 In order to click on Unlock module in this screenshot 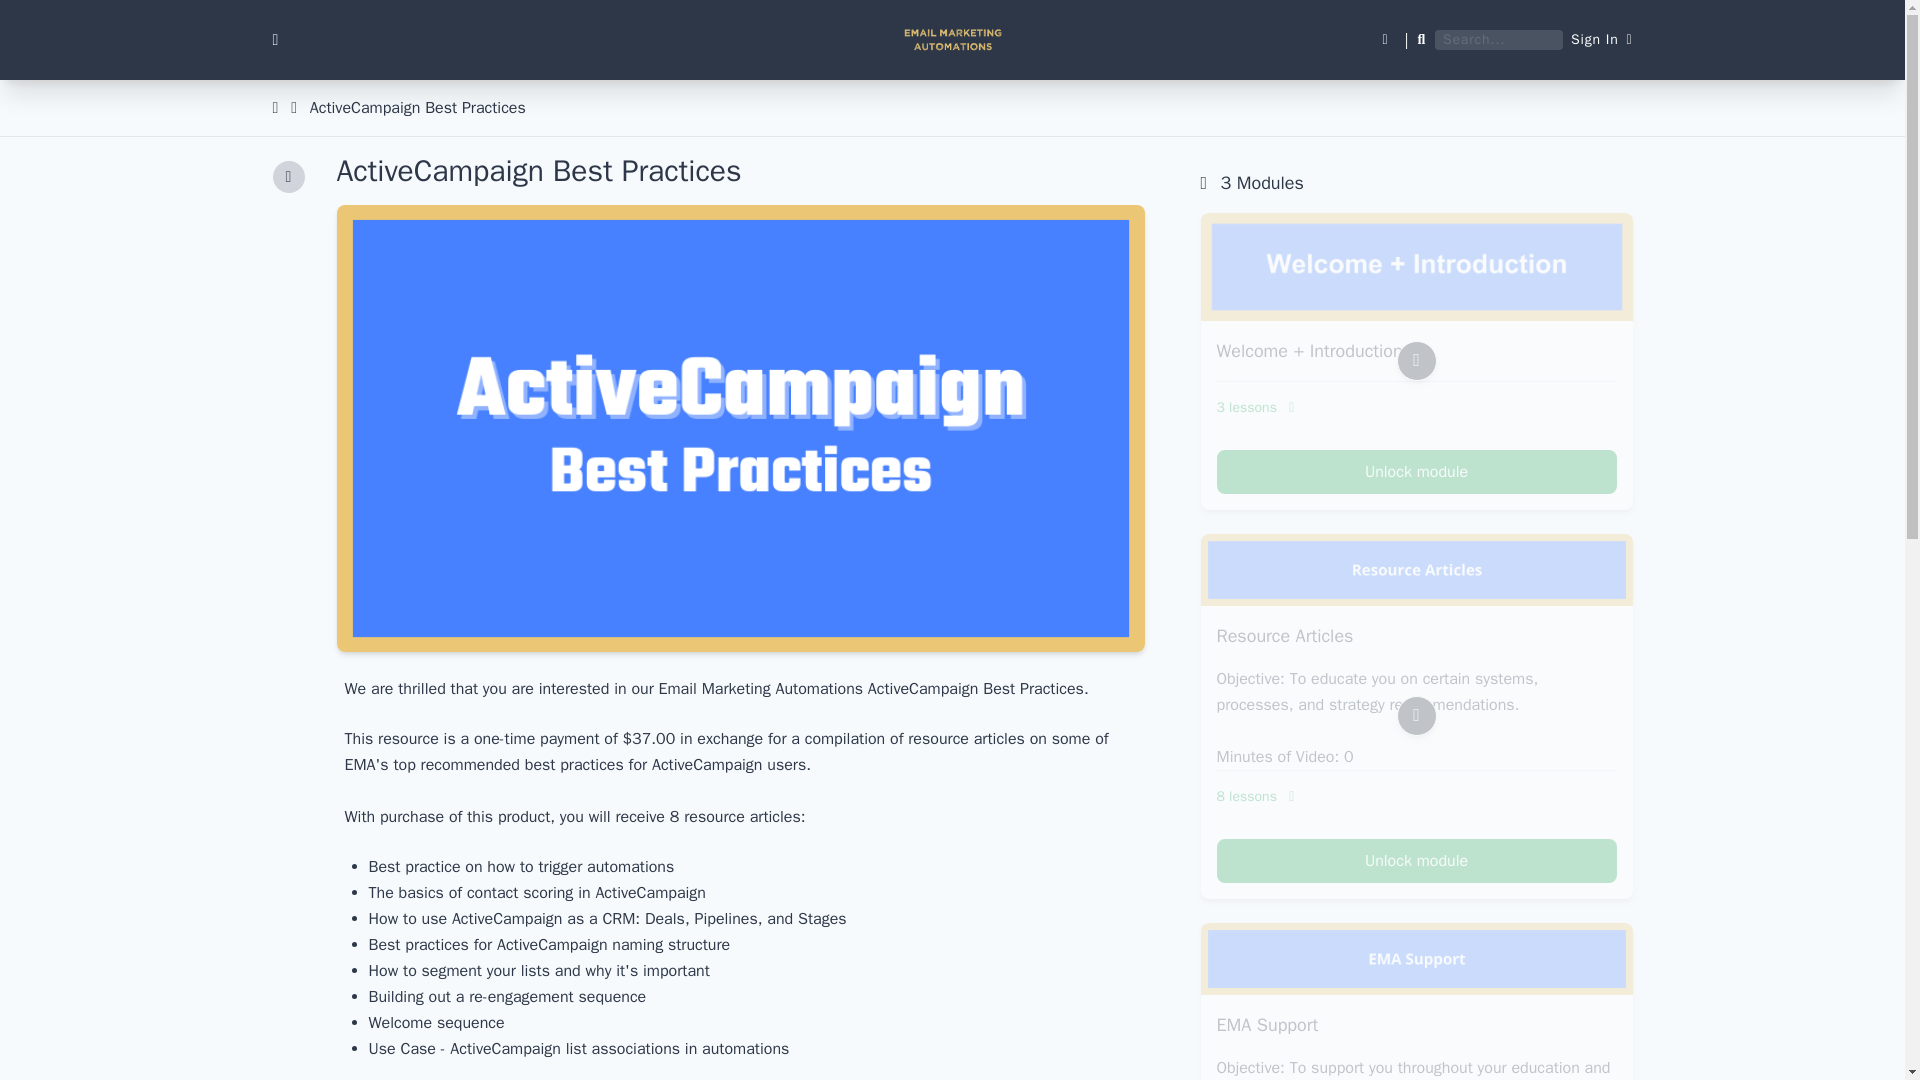, I will do `click(1416, 861)`.